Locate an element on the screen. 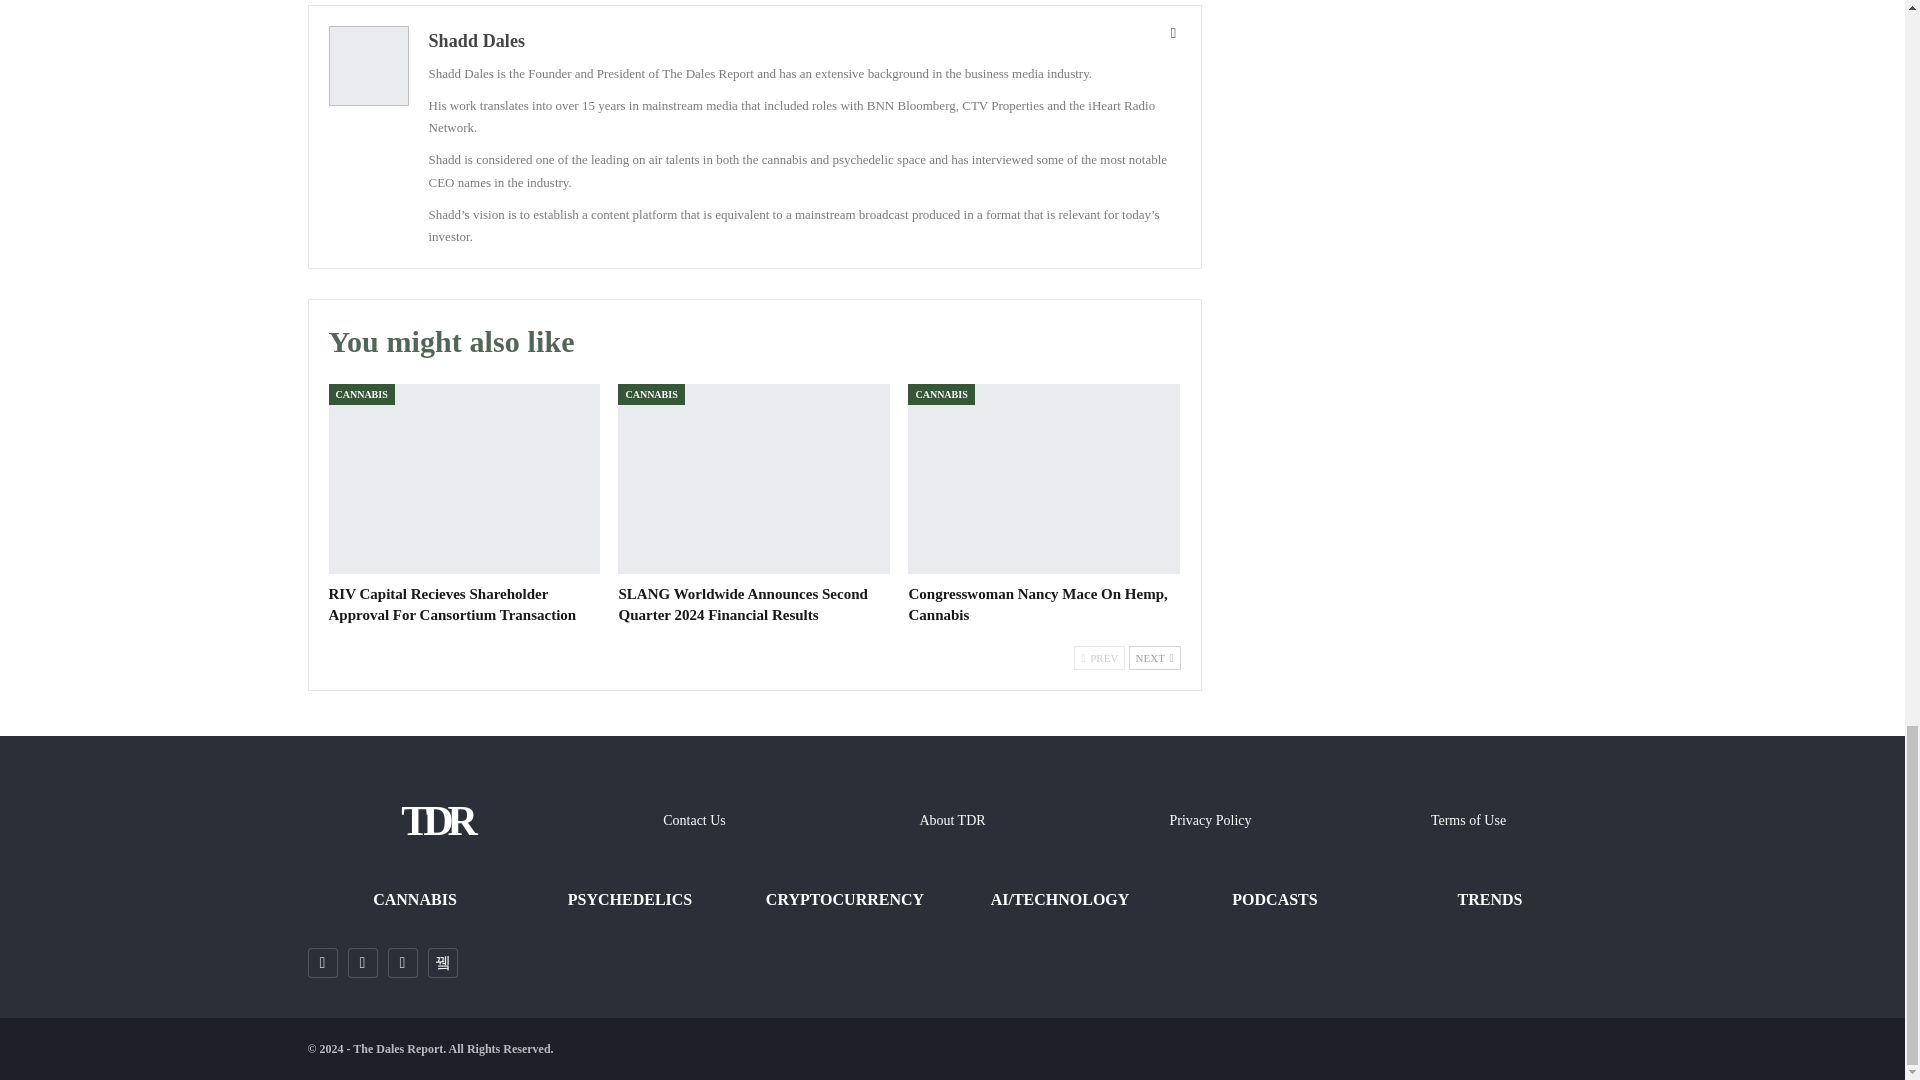 The height and width of the screenshot is (1080, 1920). Congresswoman Nancy Mace On Hemp, Cannabis is located at coordinates (1038, 604).